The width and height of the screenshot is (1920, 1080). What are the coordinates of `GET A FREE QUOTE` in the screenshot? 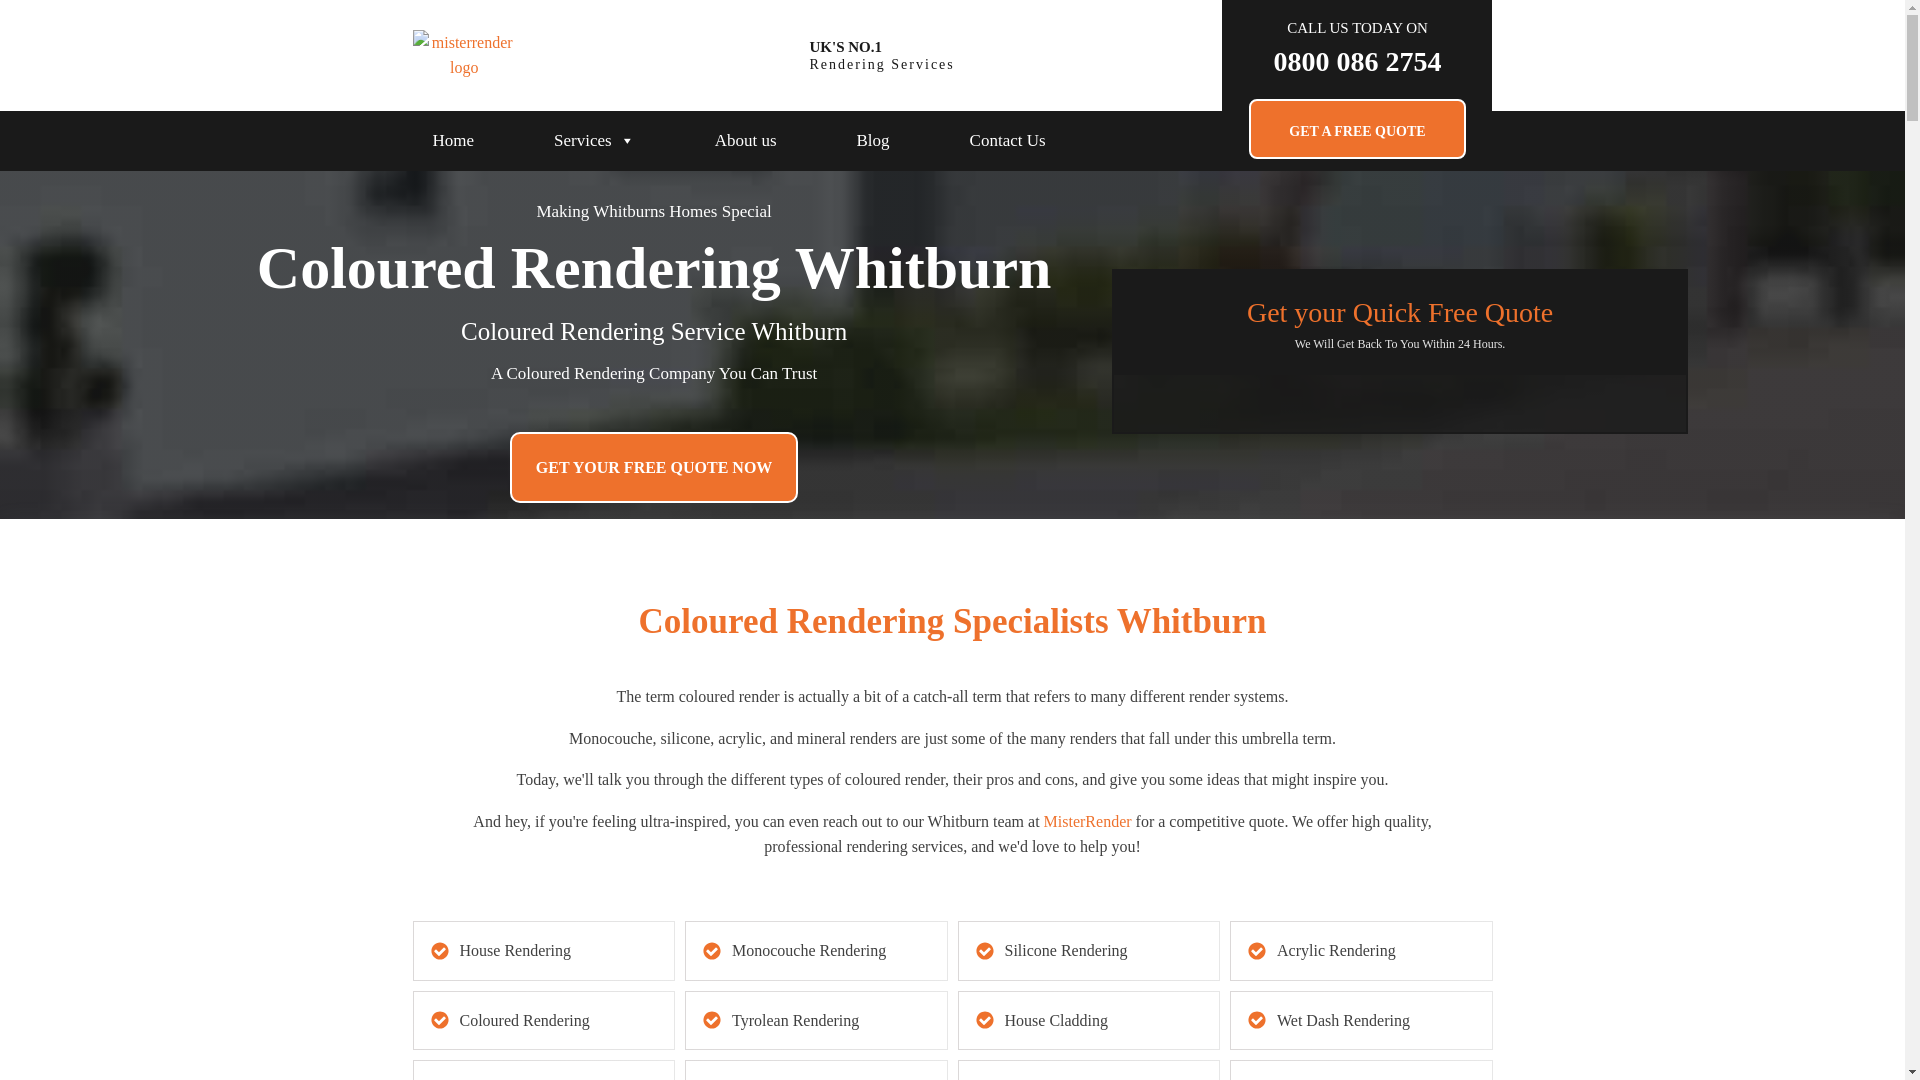 It's located at (1356, 128).